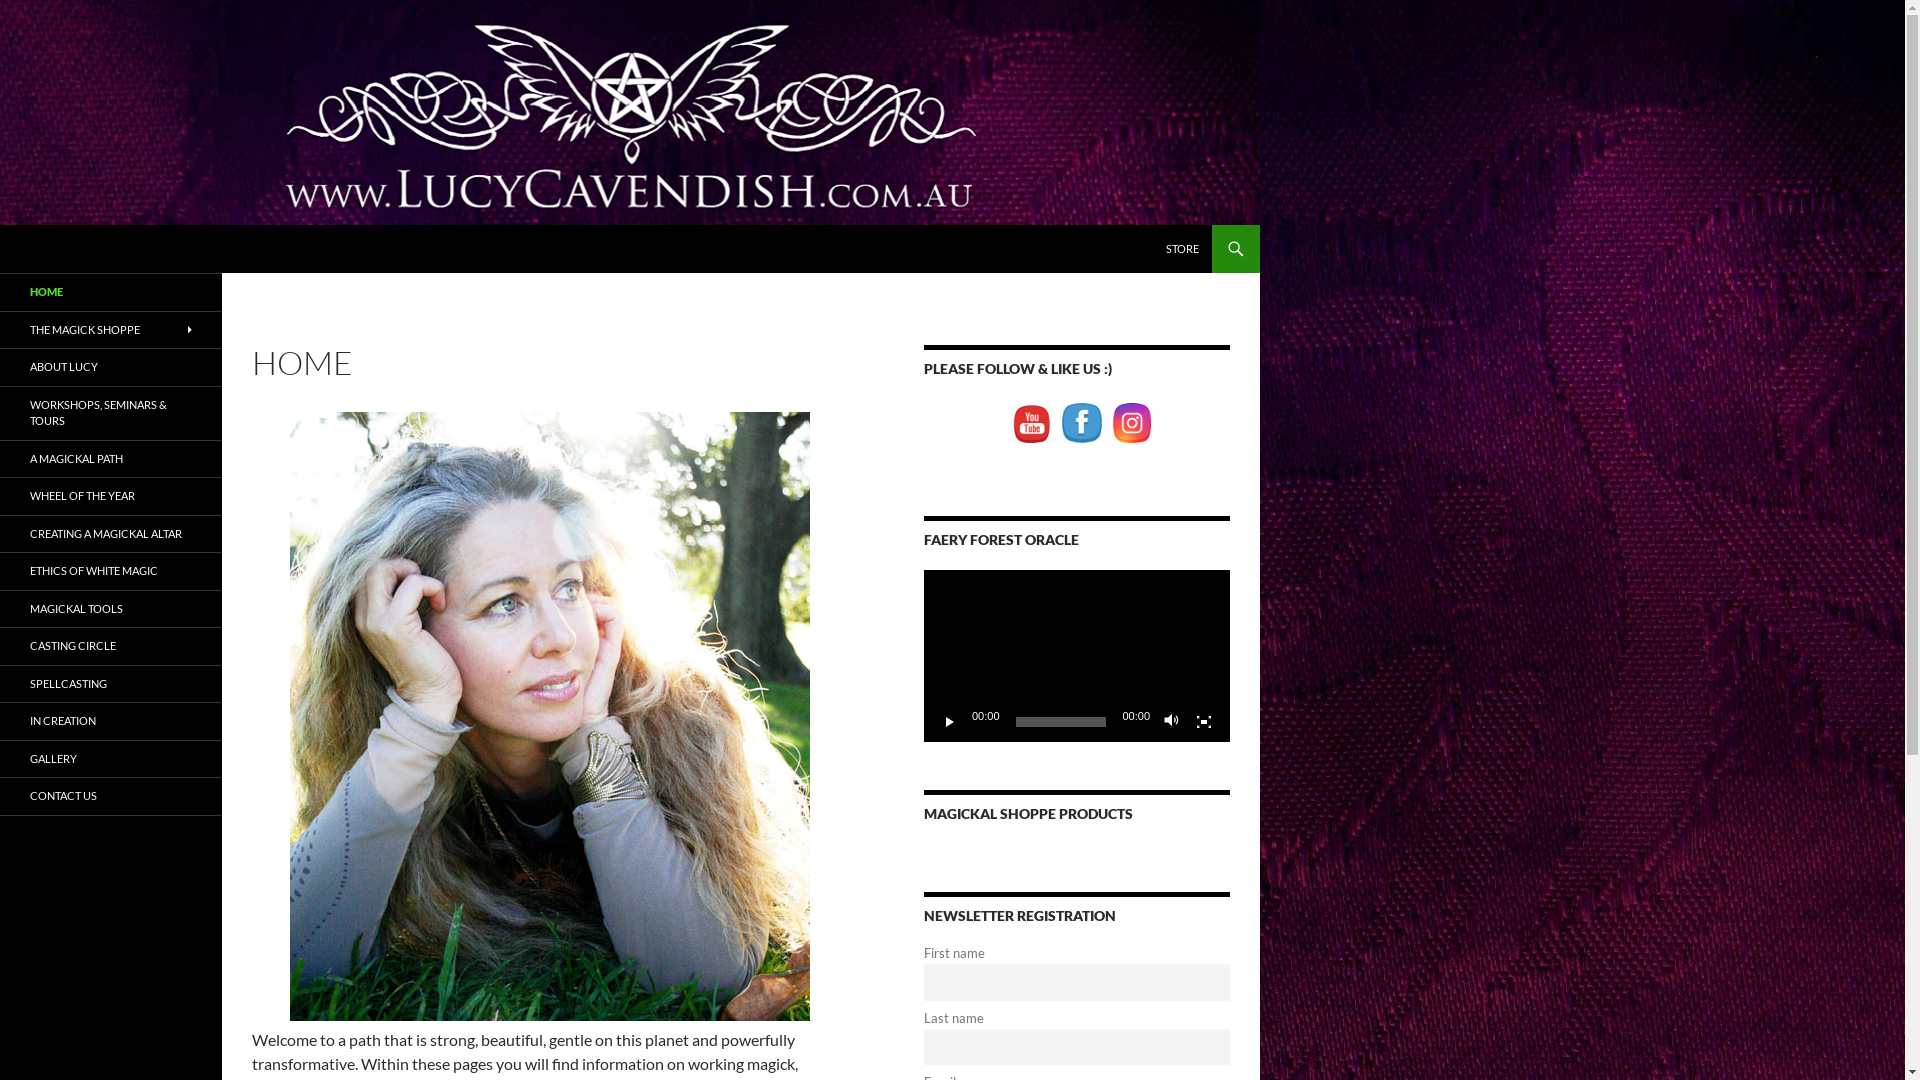 The height and width of the screenshot is (1080, 1920). Describe the element at coordinates (111, 572) in the screenshot. I see `ETHICS OF WHITE MAGIC` at that location.